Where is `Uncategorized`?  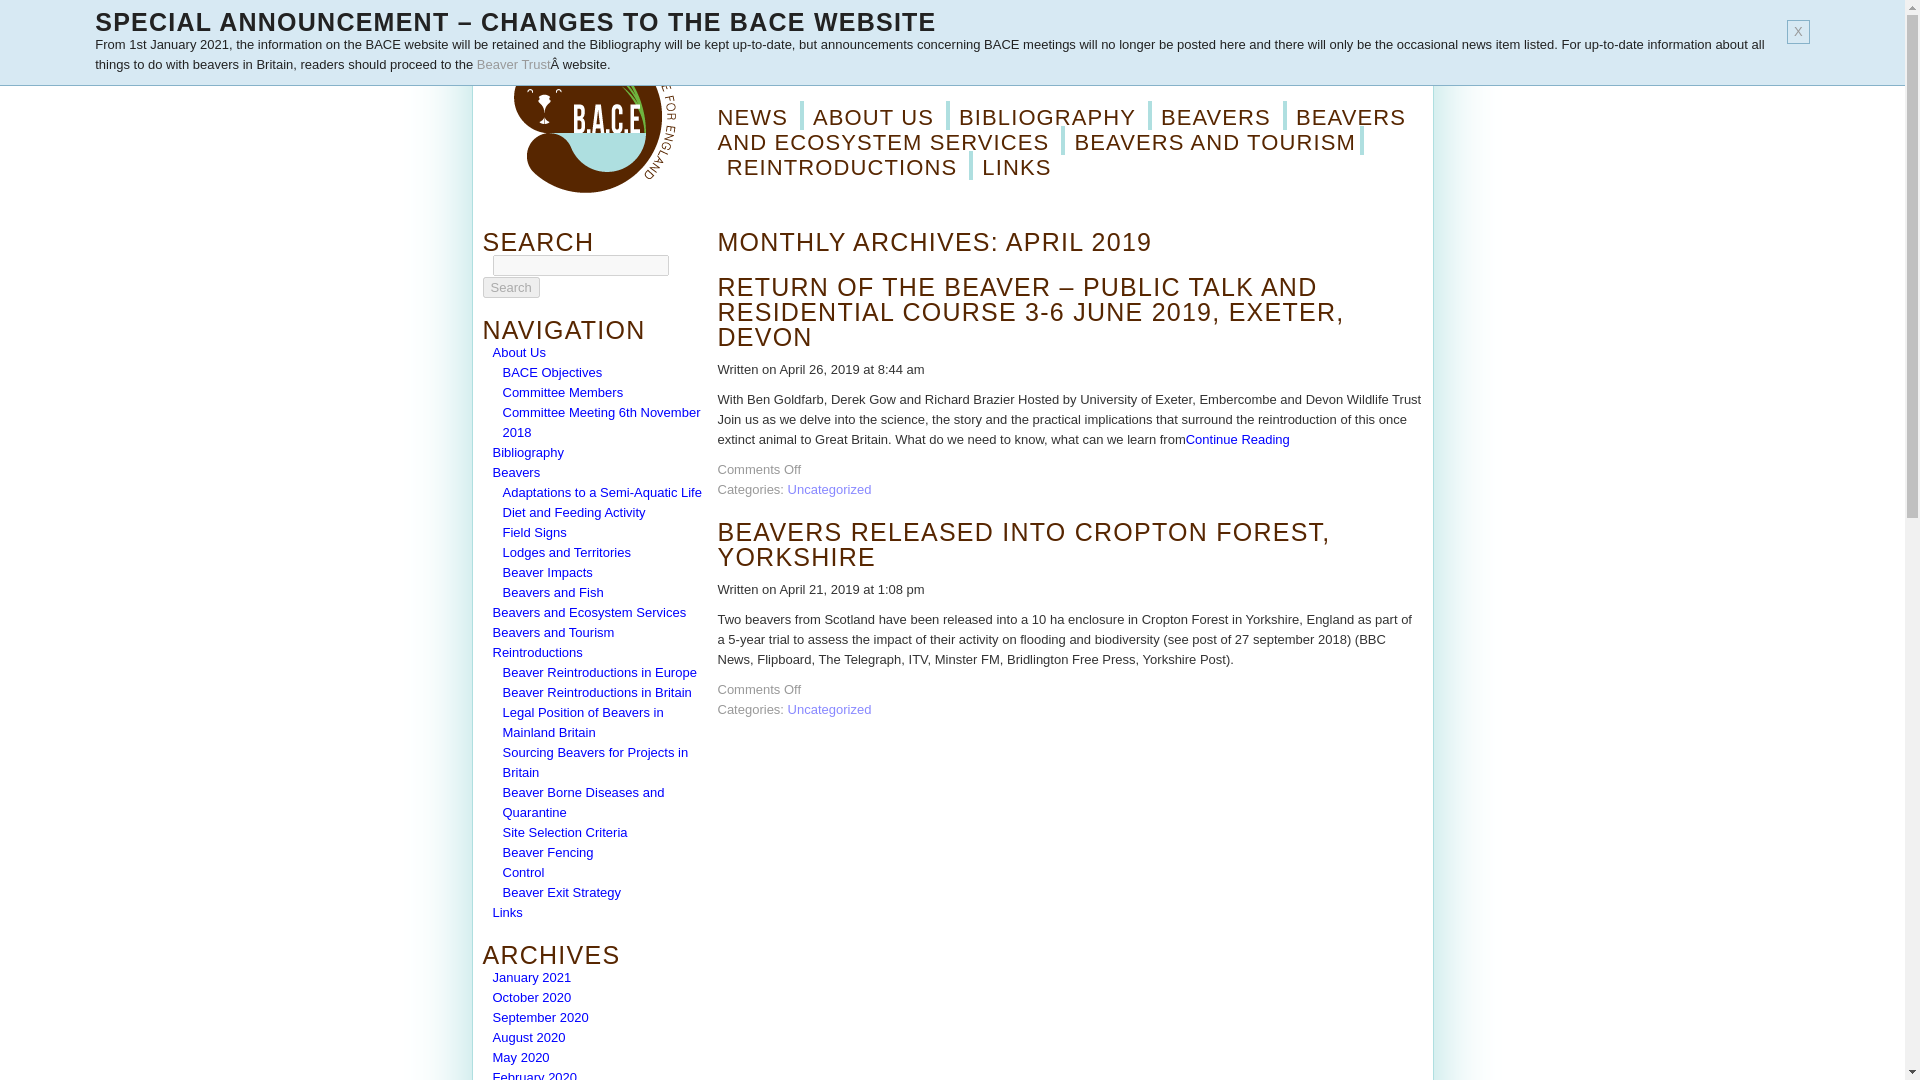 Uncategorized is located at coordinates (829, 710).